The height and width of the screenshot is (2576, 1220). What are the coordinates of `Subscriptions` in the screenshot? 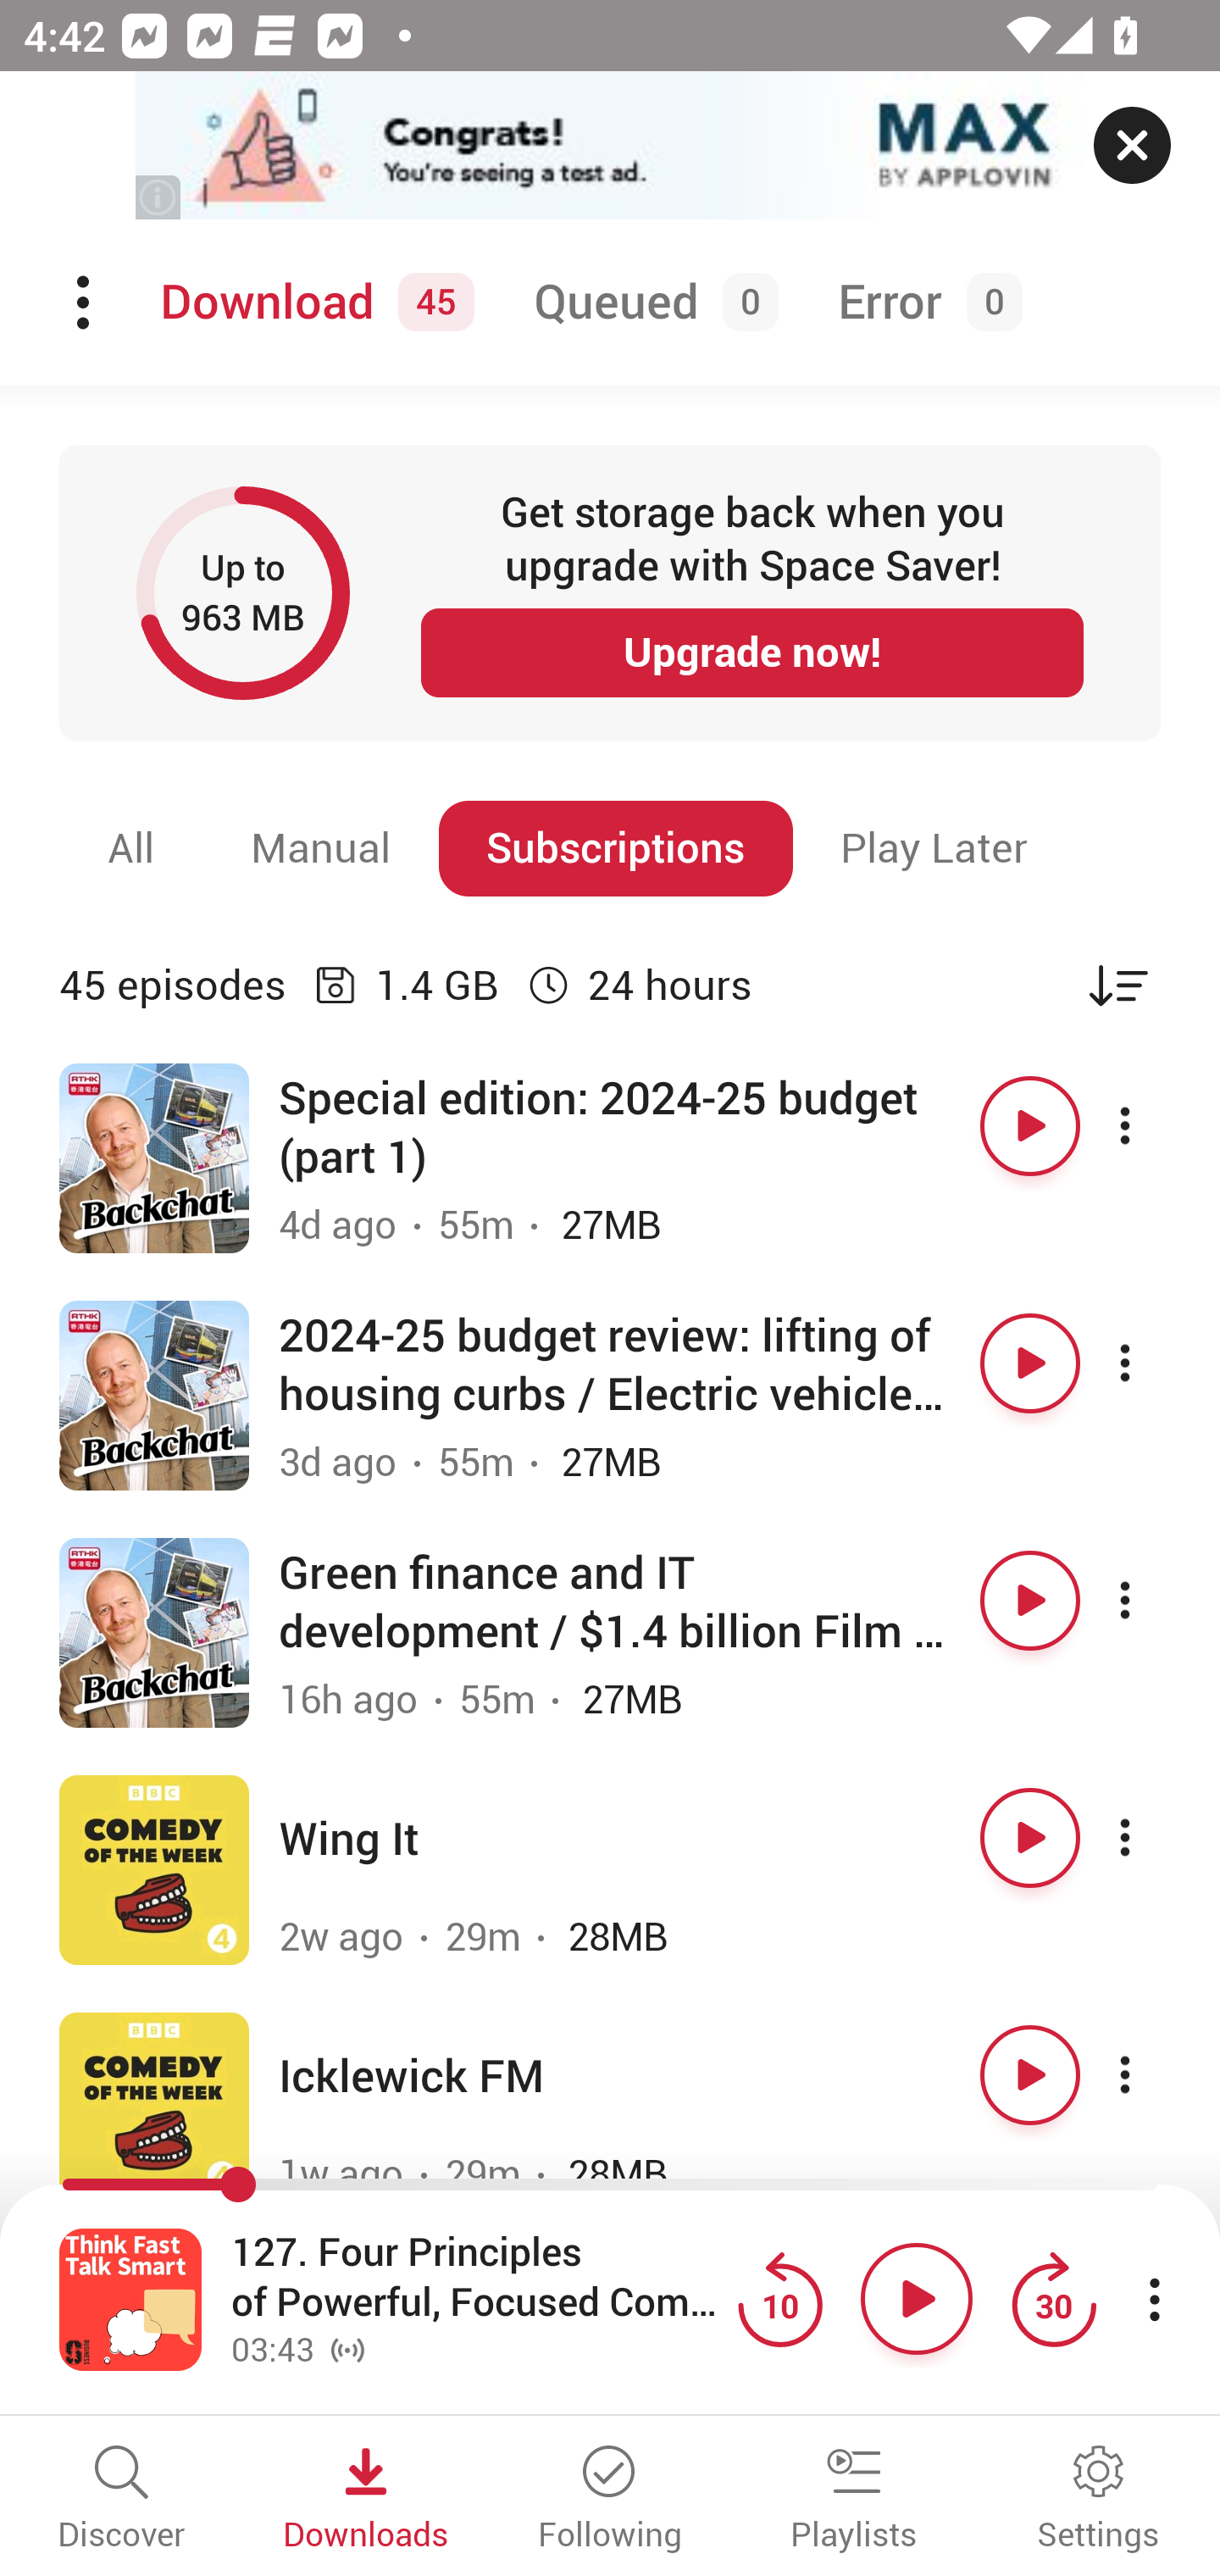 It's located at (616, 848).